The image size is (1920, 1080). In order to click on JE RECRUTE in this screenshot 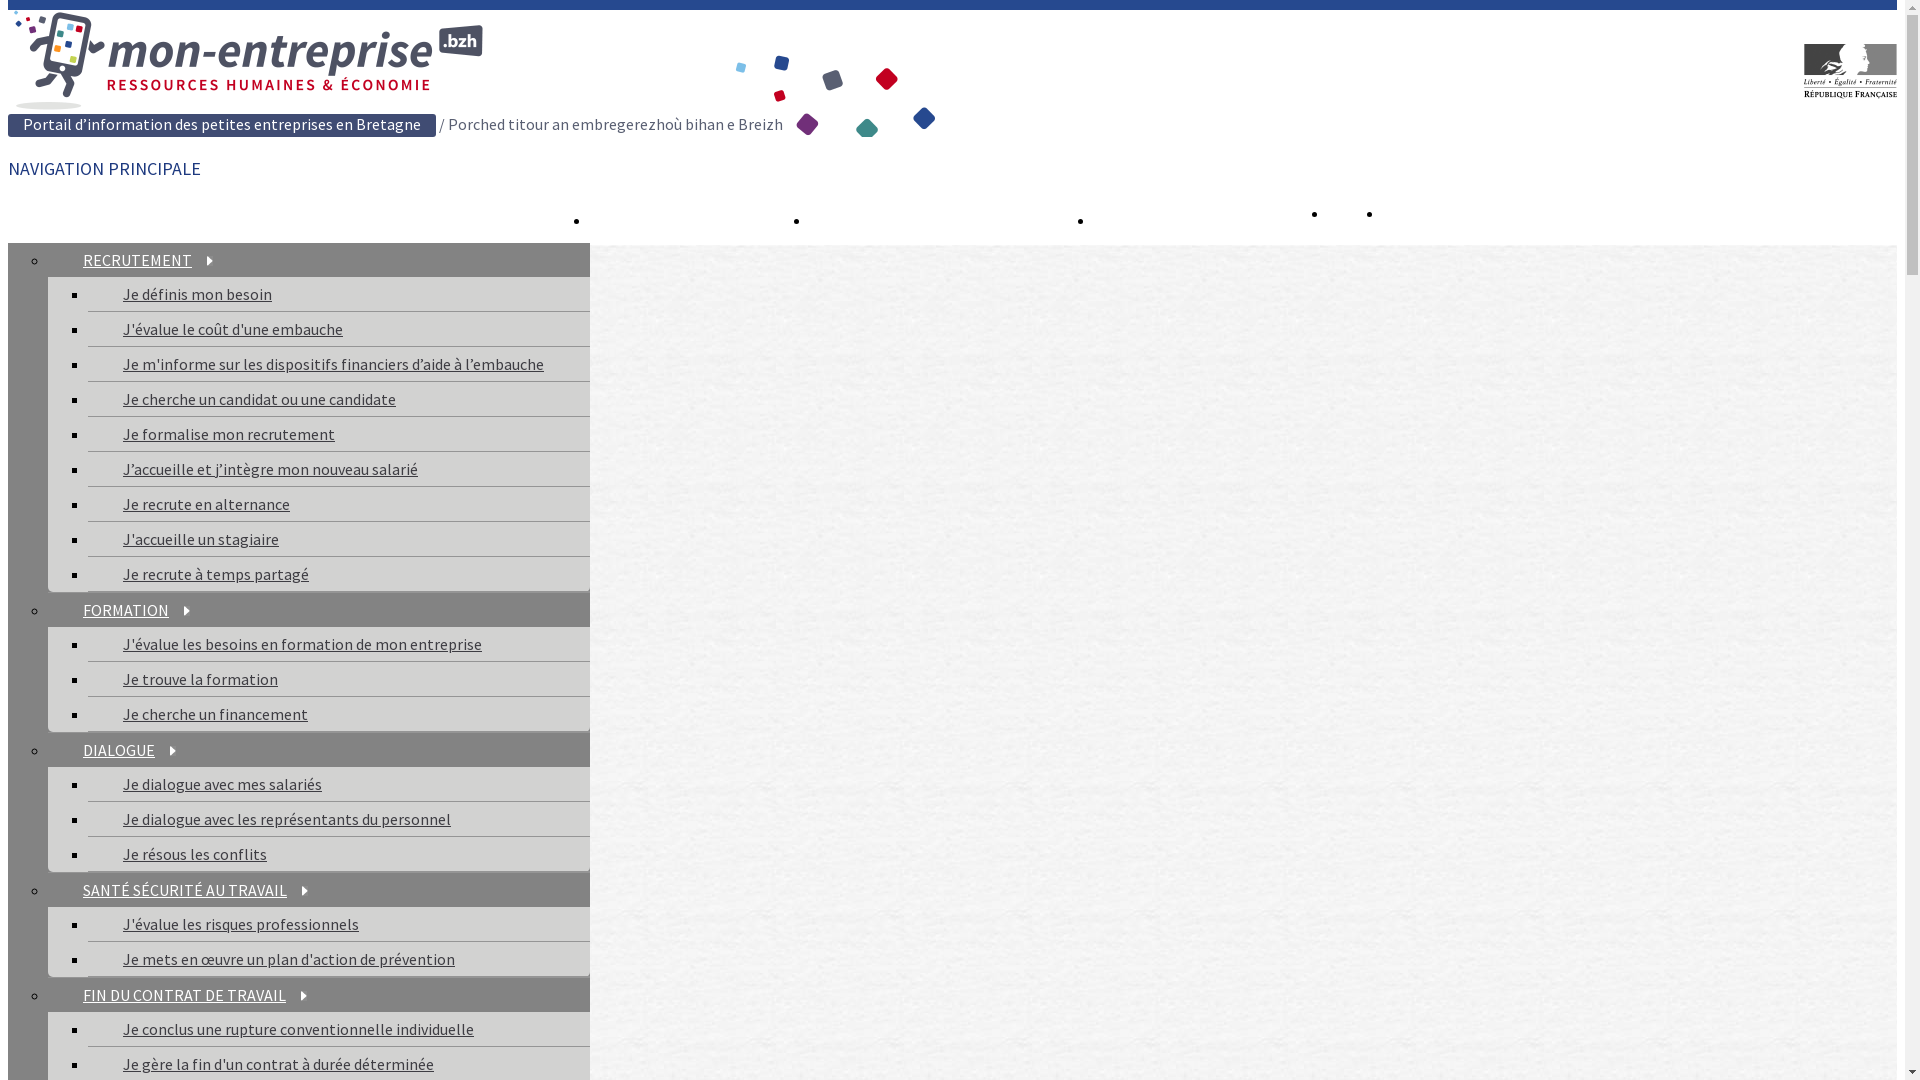, I will do `click(212, 444)`.